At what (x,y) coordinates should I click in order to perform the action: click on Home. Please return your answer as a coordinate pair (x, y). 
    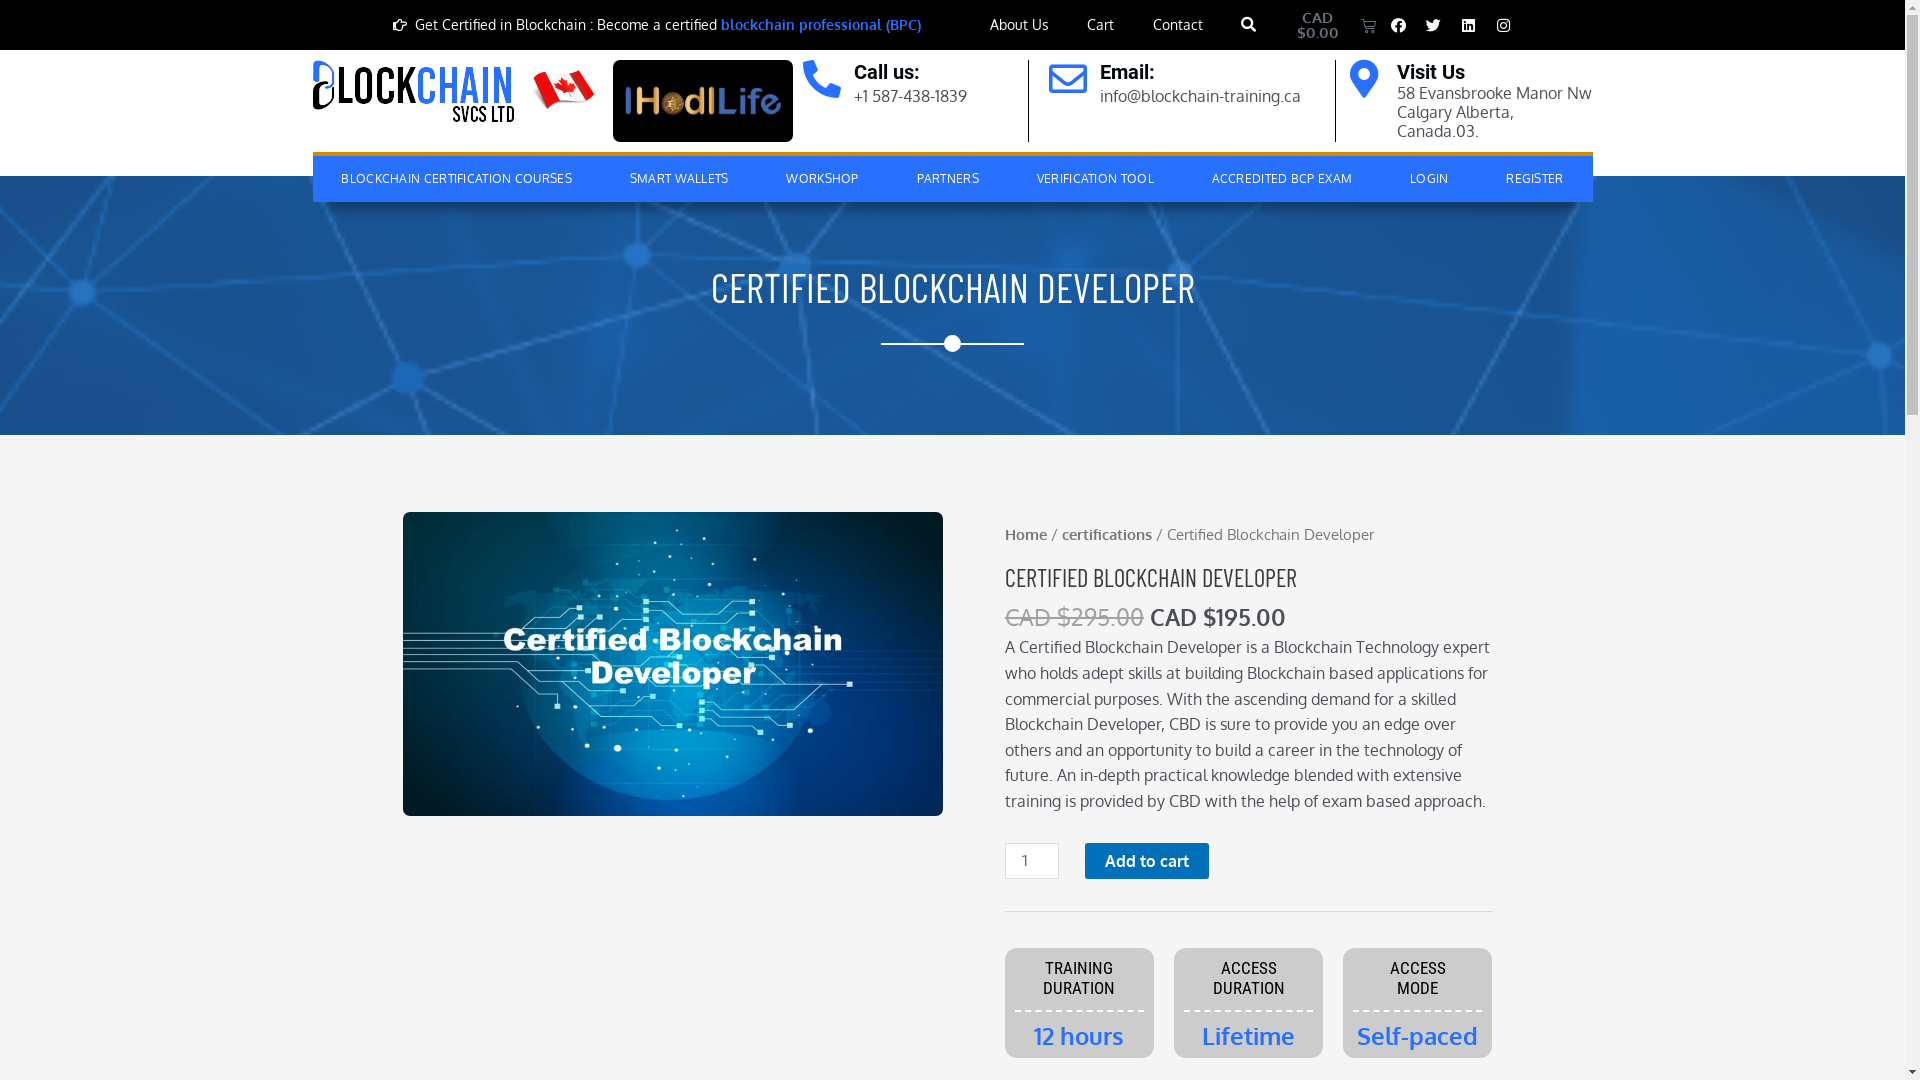
    Looking at the image, I should click on (1026, 534).